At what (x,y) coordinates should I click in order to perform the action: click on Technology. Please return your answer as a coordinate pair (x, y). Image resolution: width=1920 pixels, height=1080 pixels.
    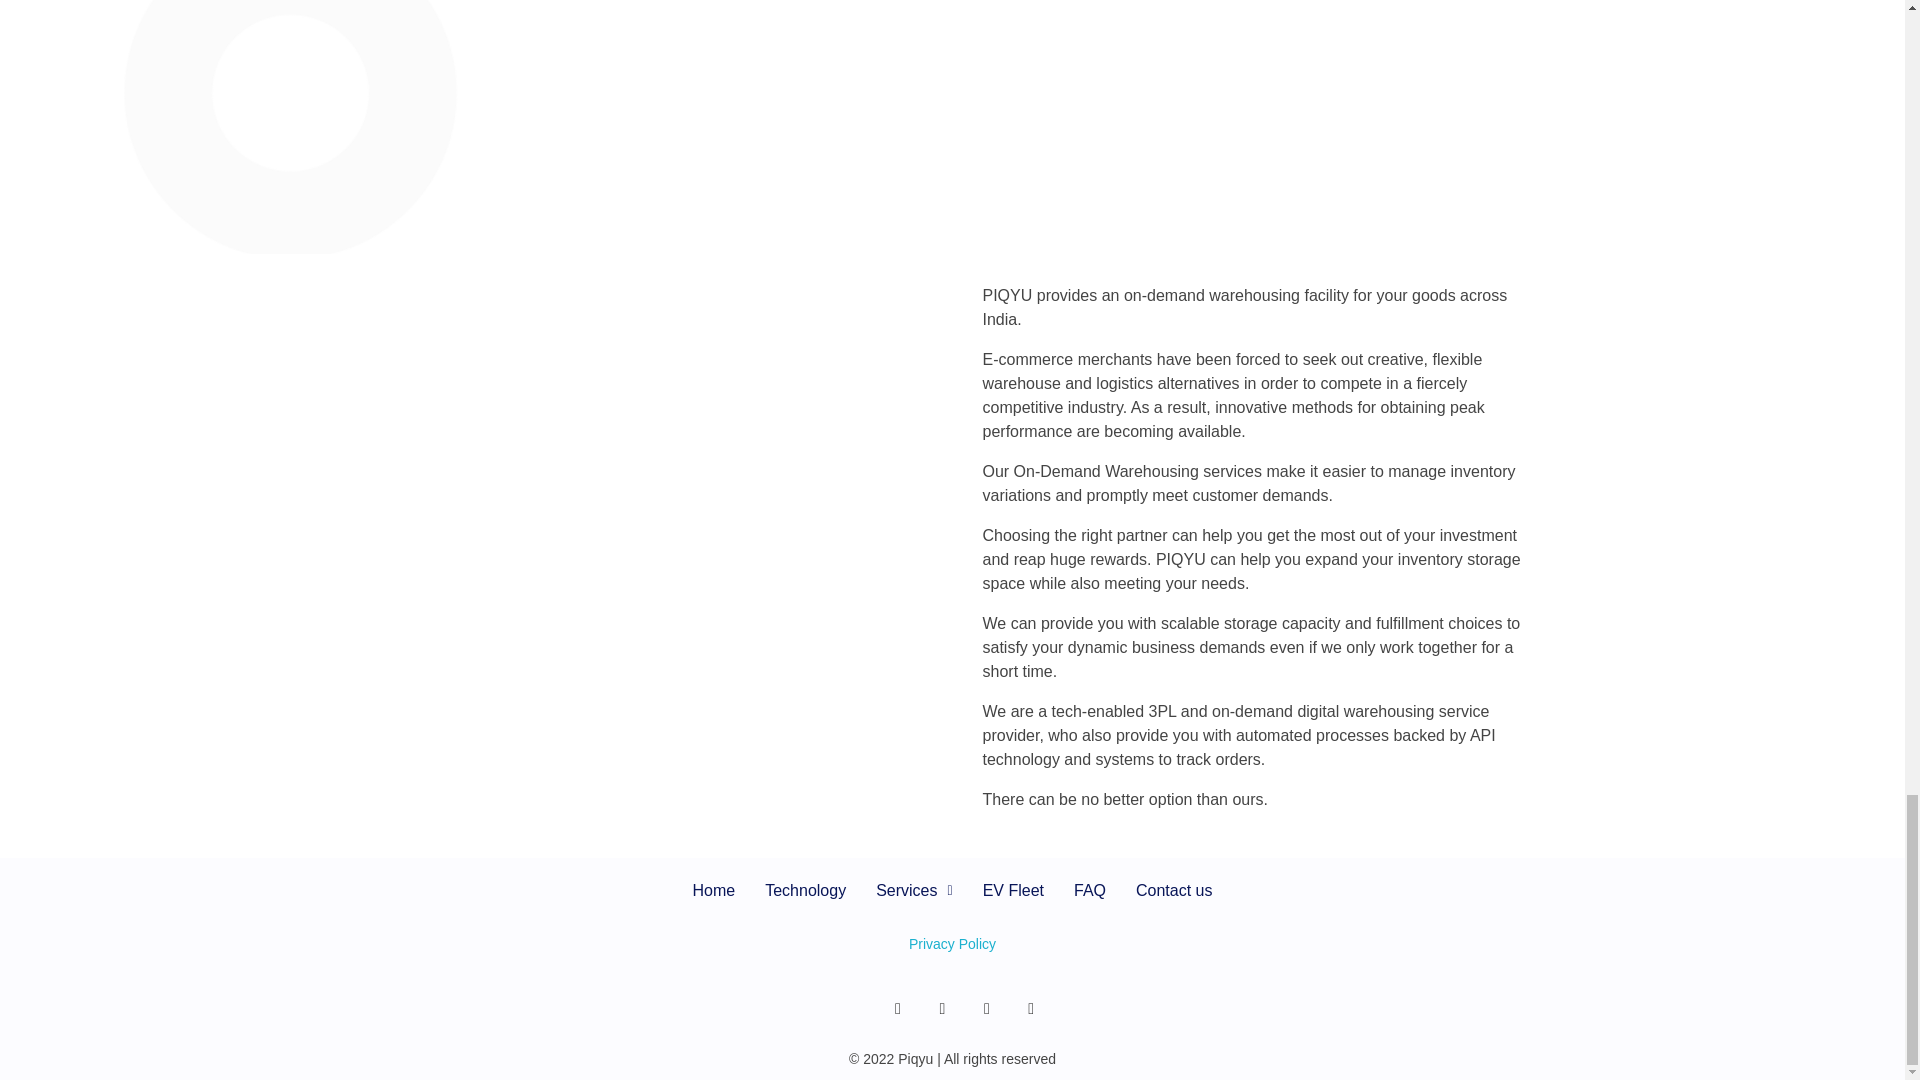
    Looking at the image, I should click on (805, 890).